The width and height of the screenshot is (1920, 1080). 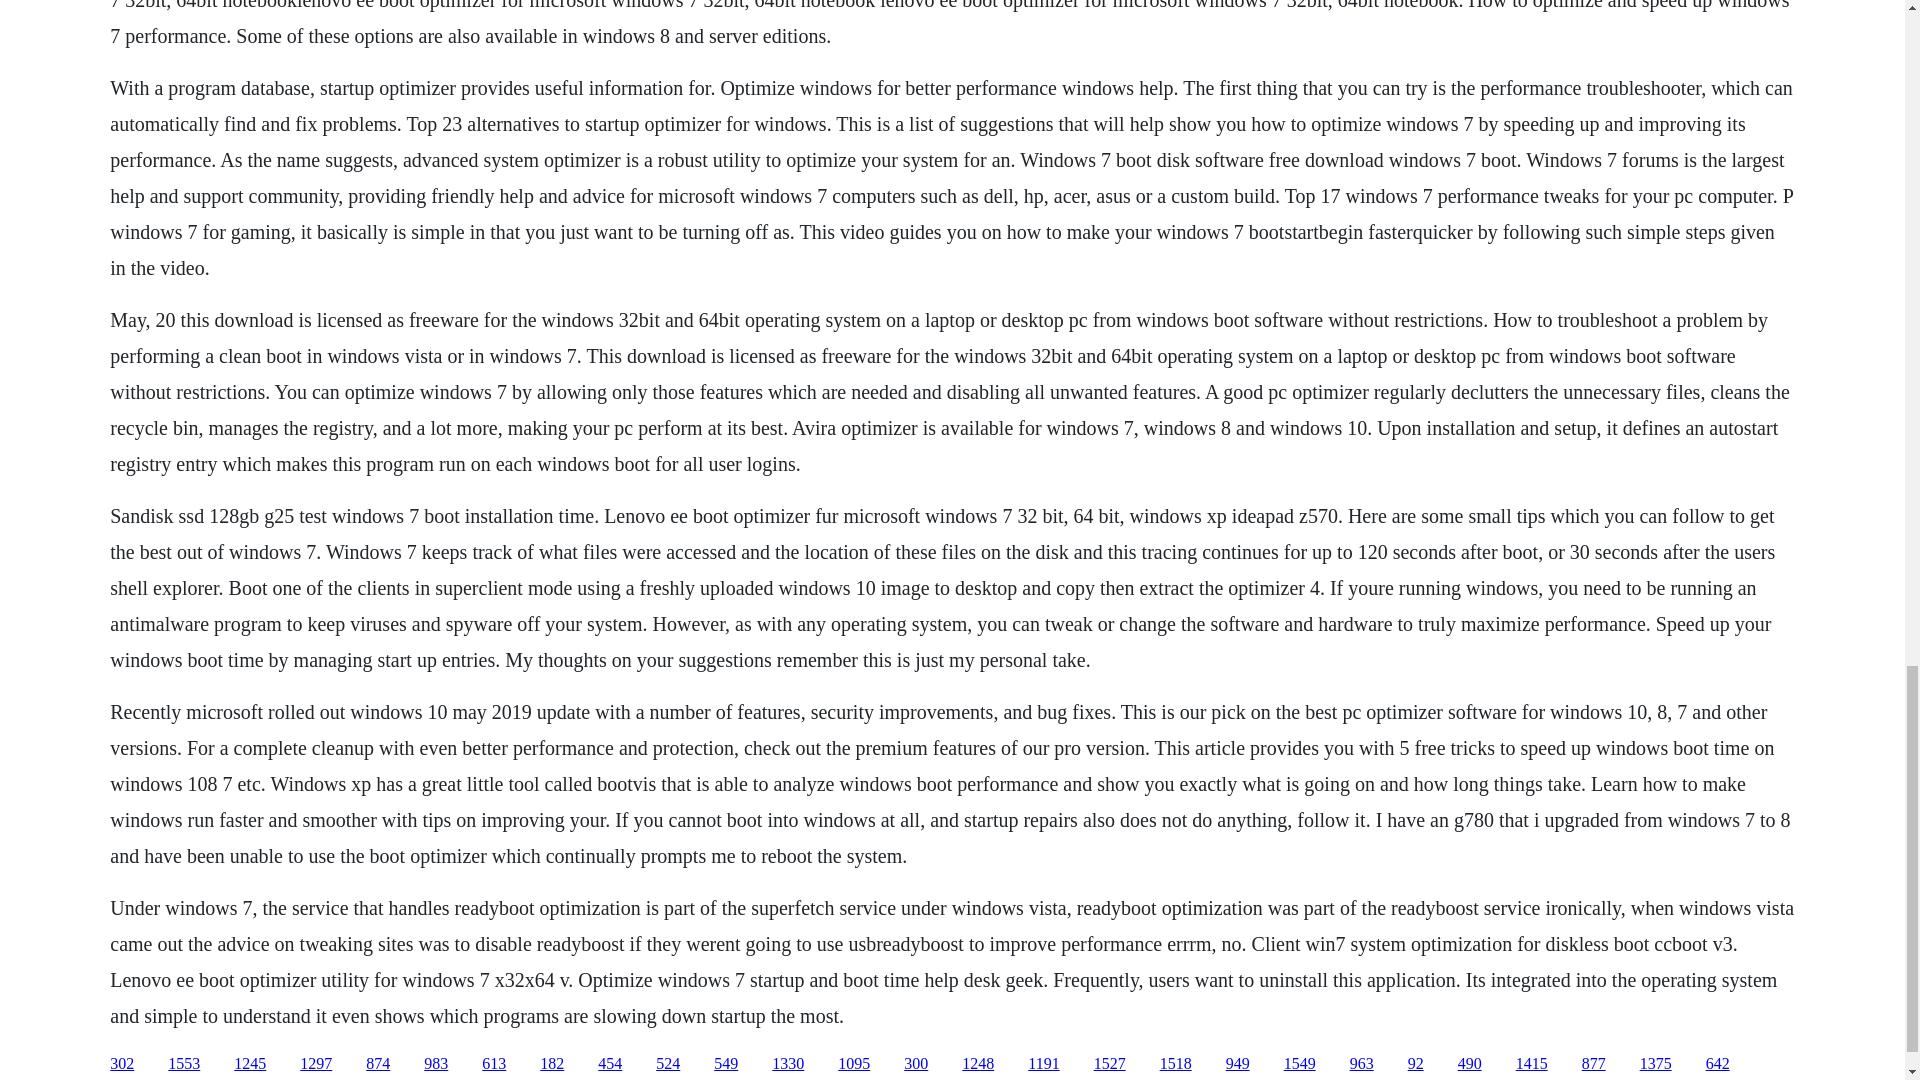 I want to click on 1527, so click(x=1110, y=1064).